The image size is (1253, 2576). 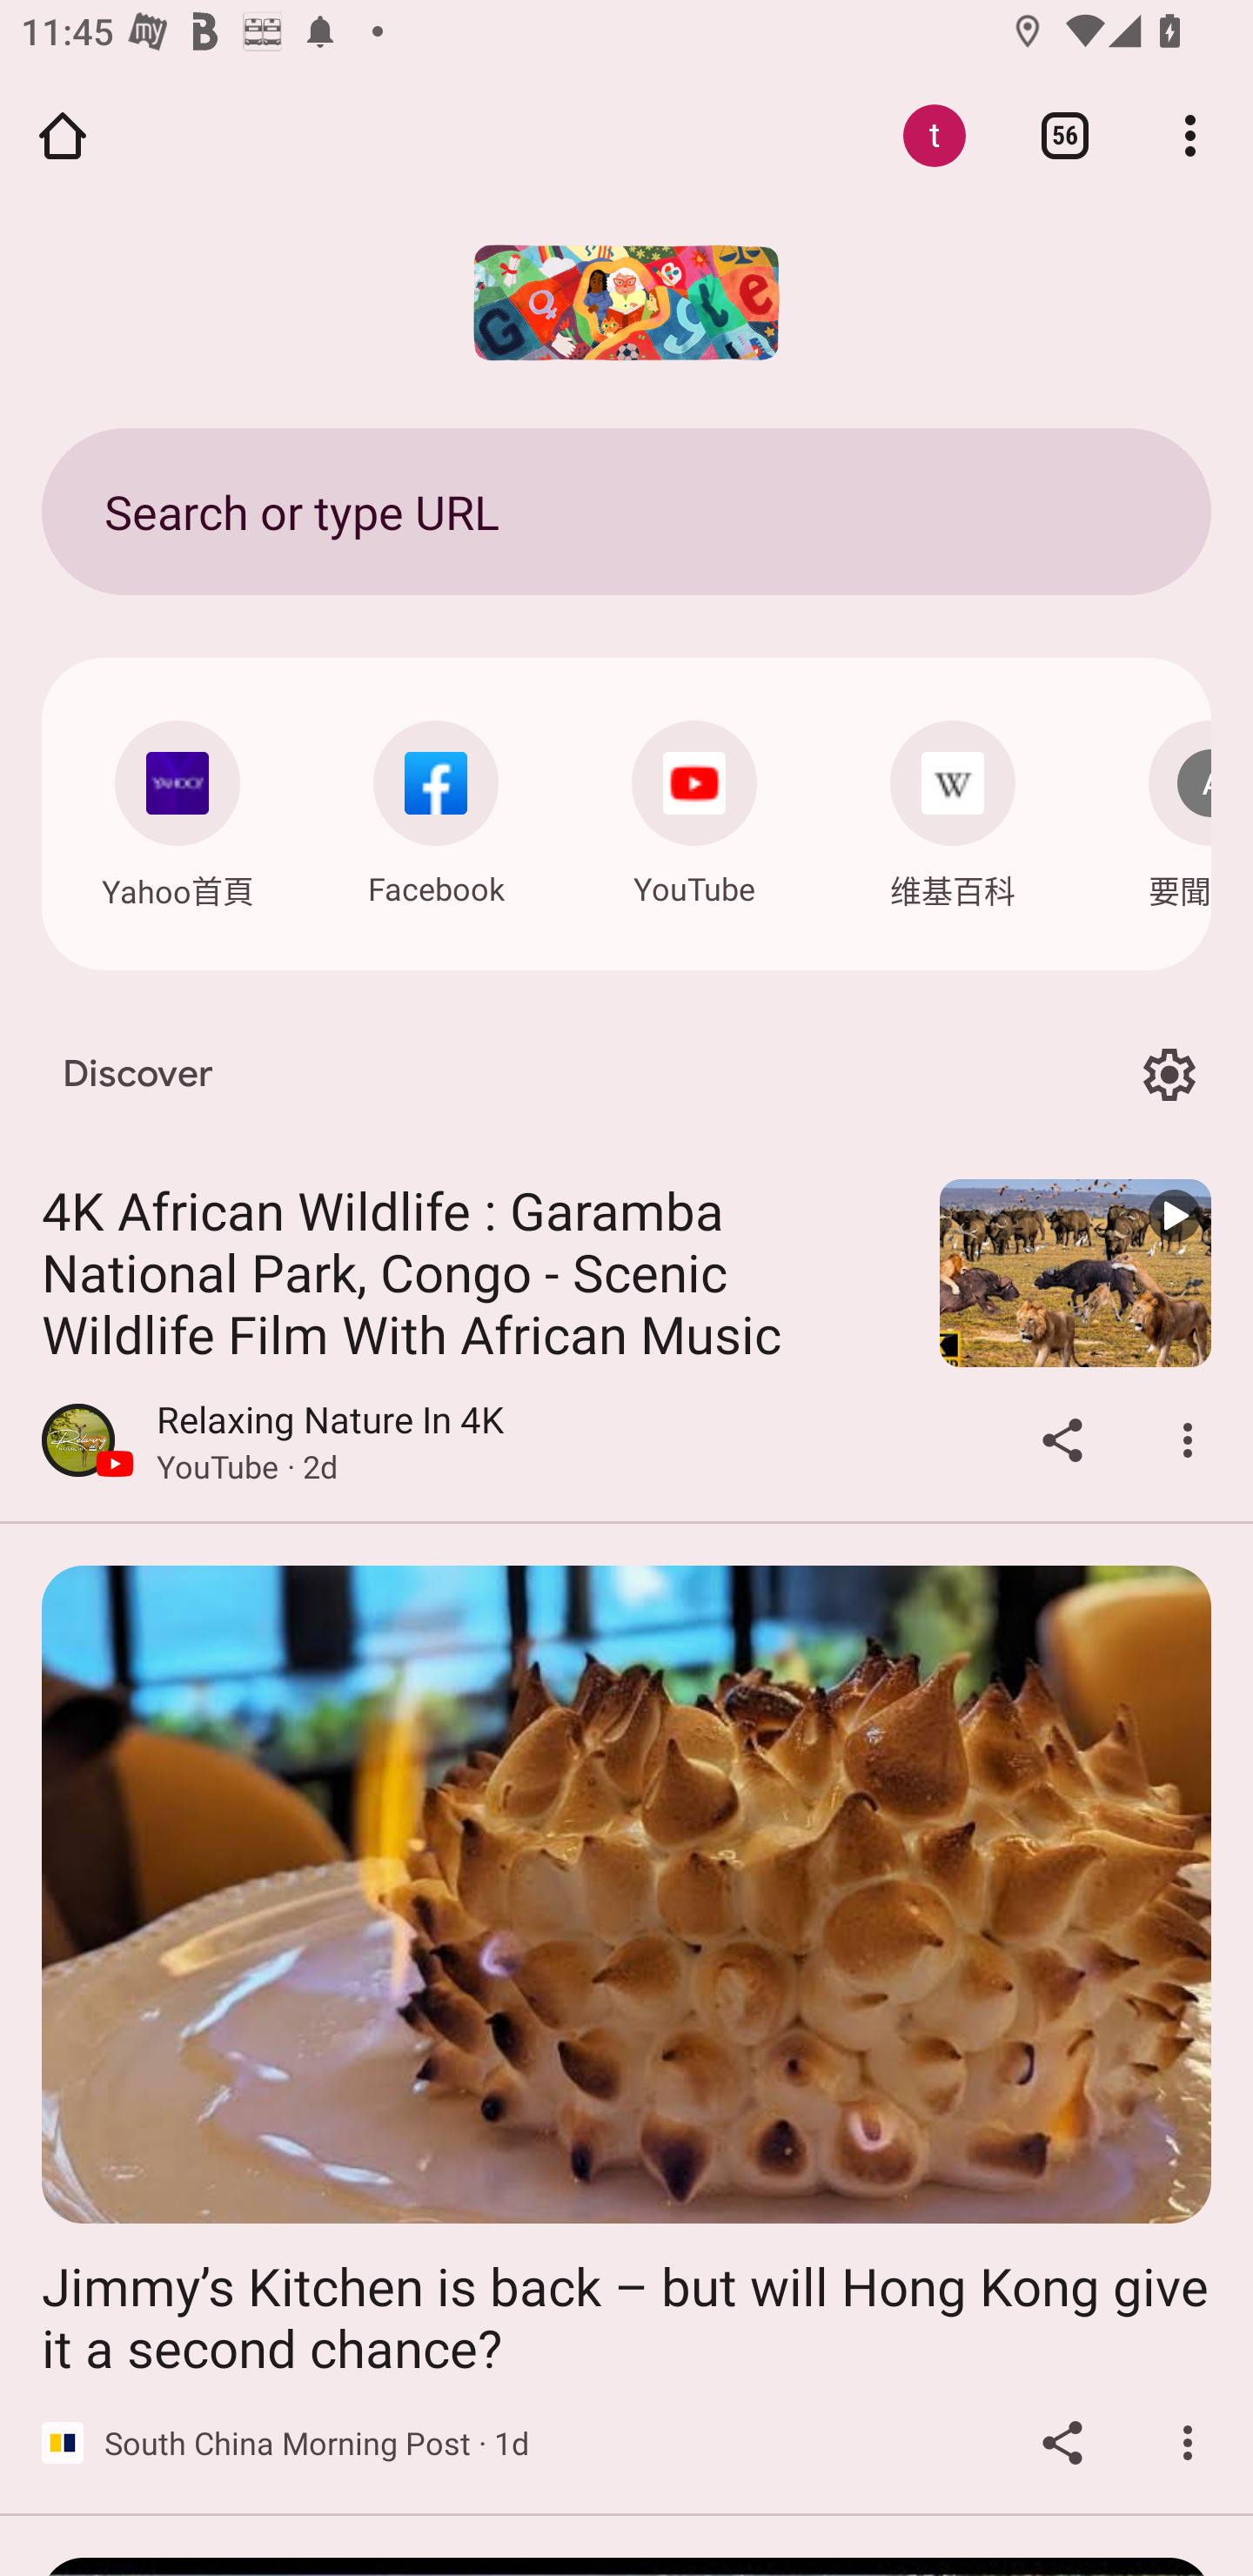 I want to click on Options for Discover, so click(x=1169, y=1076).